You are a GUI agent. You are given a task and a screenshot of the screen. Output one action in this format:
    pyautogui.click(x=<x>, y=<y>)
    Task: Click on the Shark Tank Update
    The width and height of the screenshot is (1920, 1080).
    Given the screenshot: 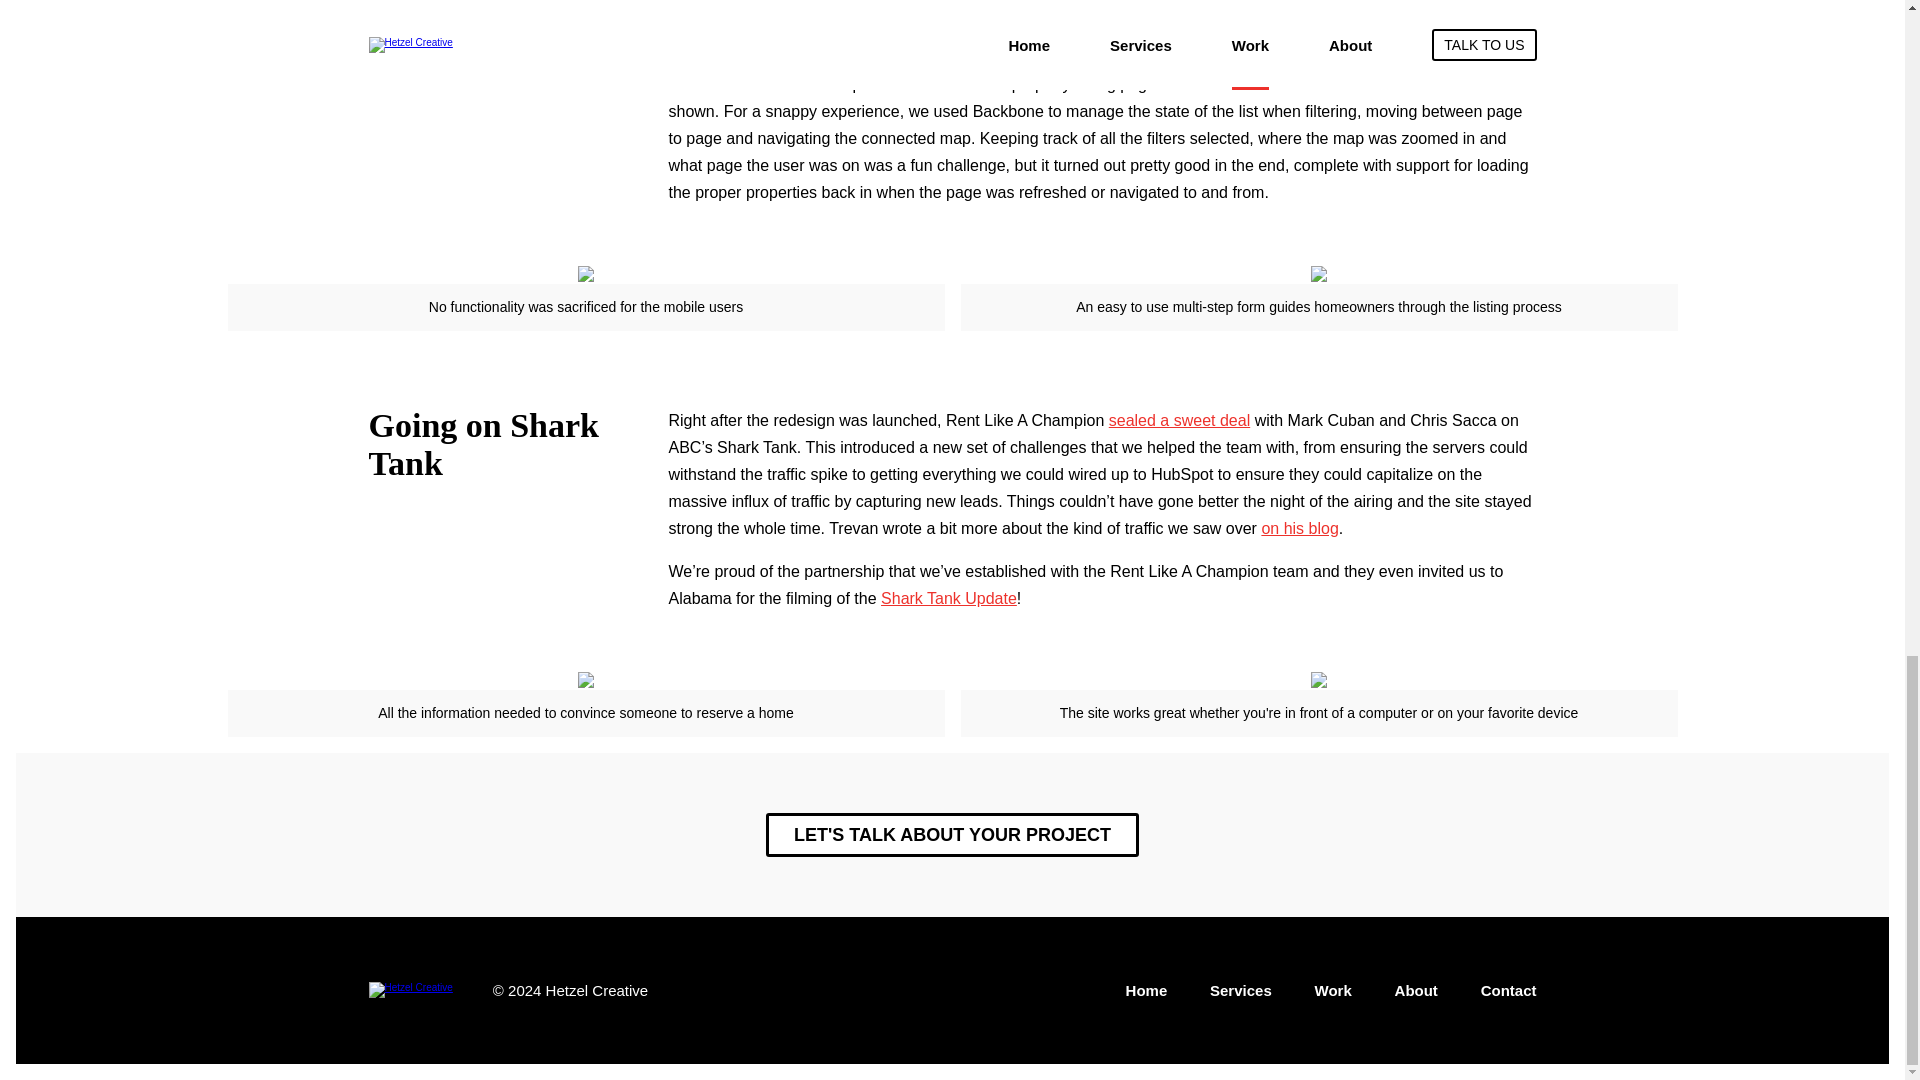 What is the action you would take?
    pyautogui.click(x=949, y=598)
    